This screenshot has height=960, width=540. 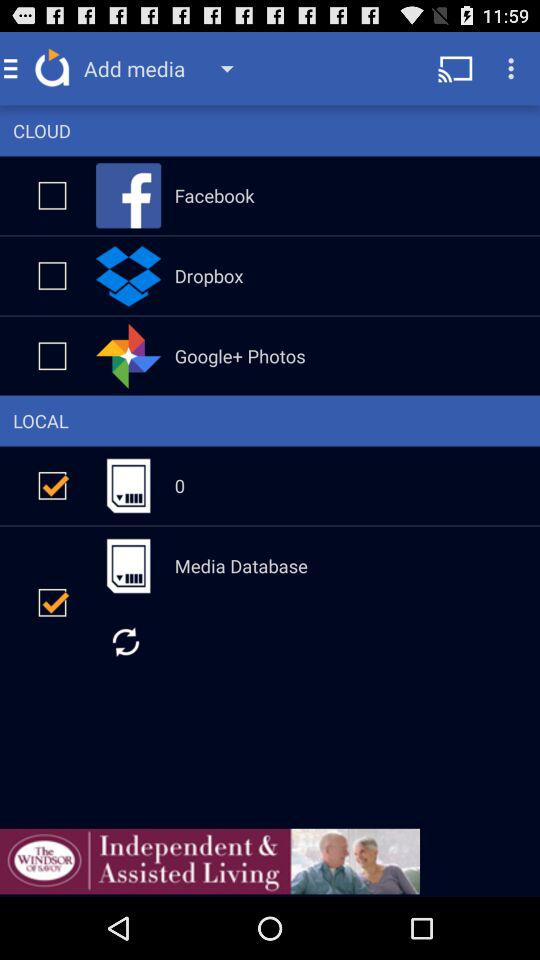 What do you see at coordinates (210, 861) in the screenshot?
I see `redirect to advertisement` at bounding box center [210, 861].